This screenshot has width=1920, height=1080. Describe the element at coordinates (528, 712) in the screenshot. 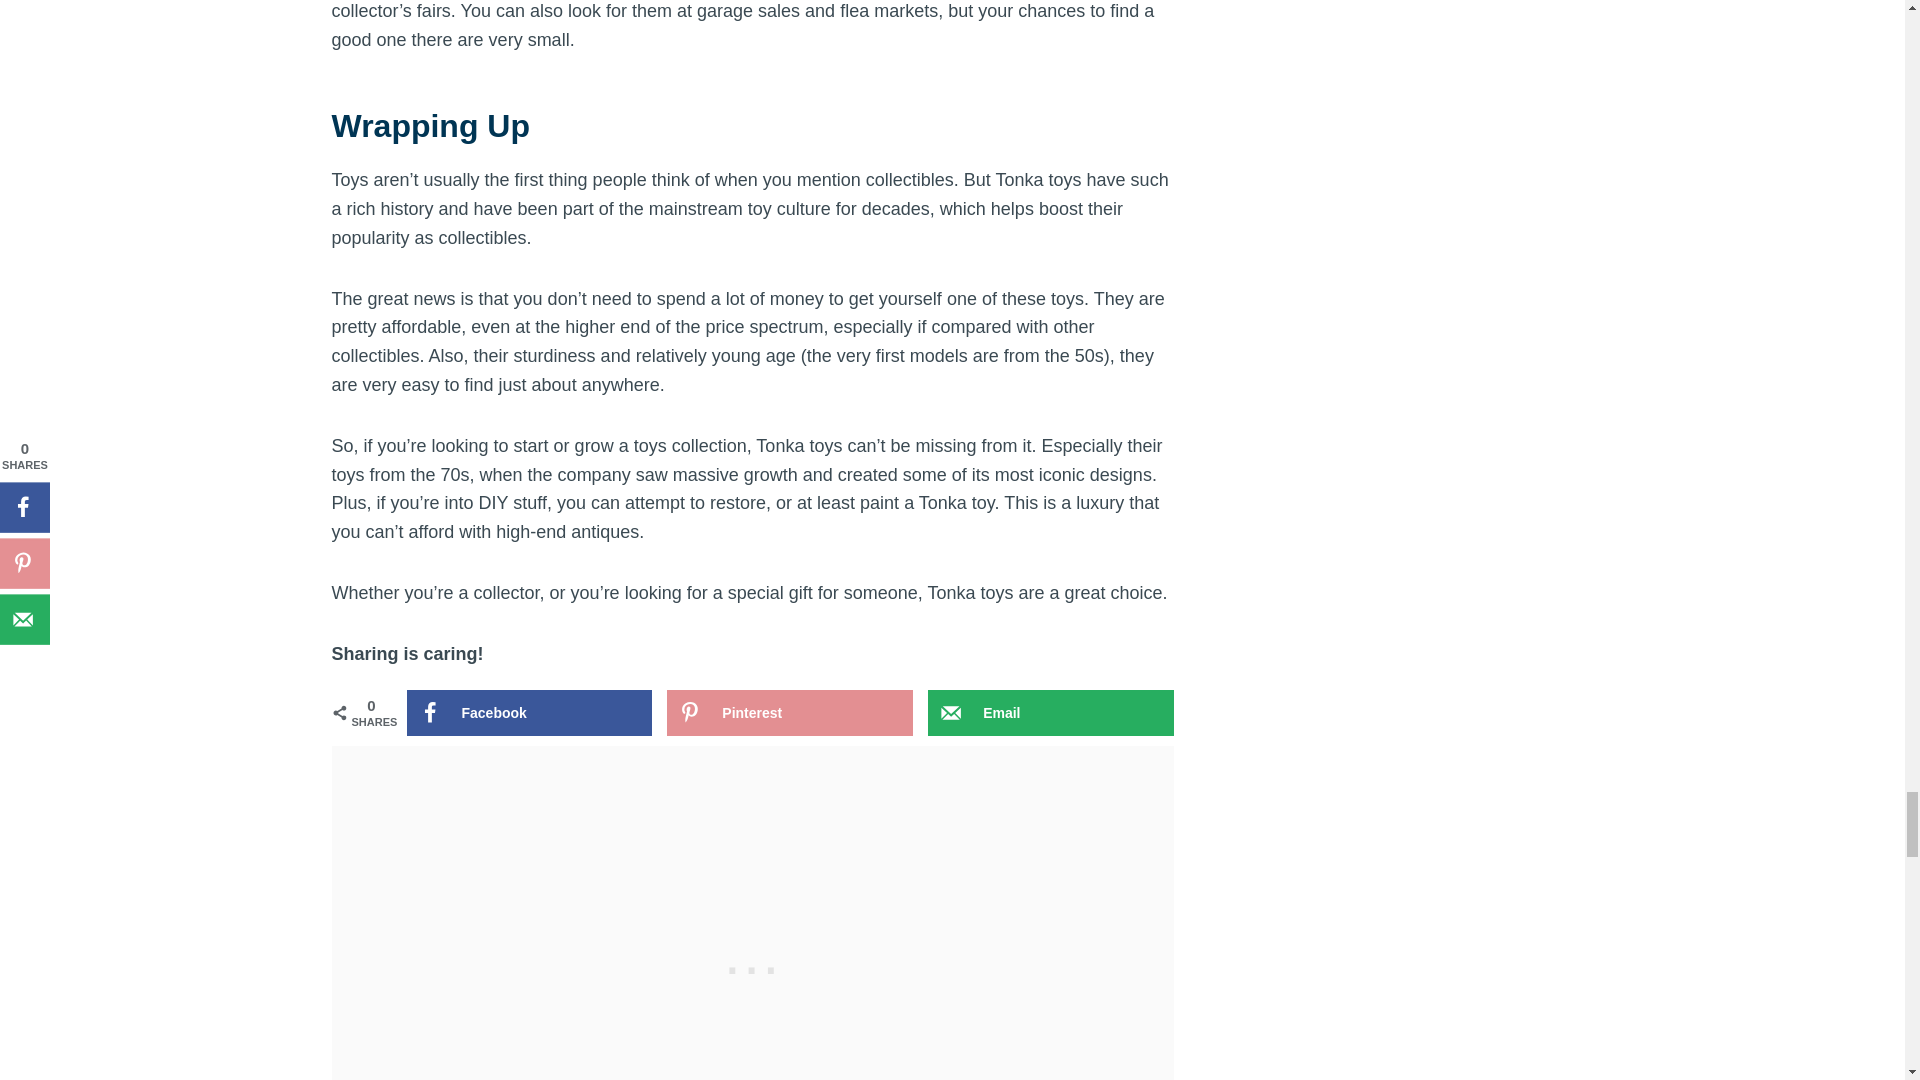

I see `Facebook` at that location.